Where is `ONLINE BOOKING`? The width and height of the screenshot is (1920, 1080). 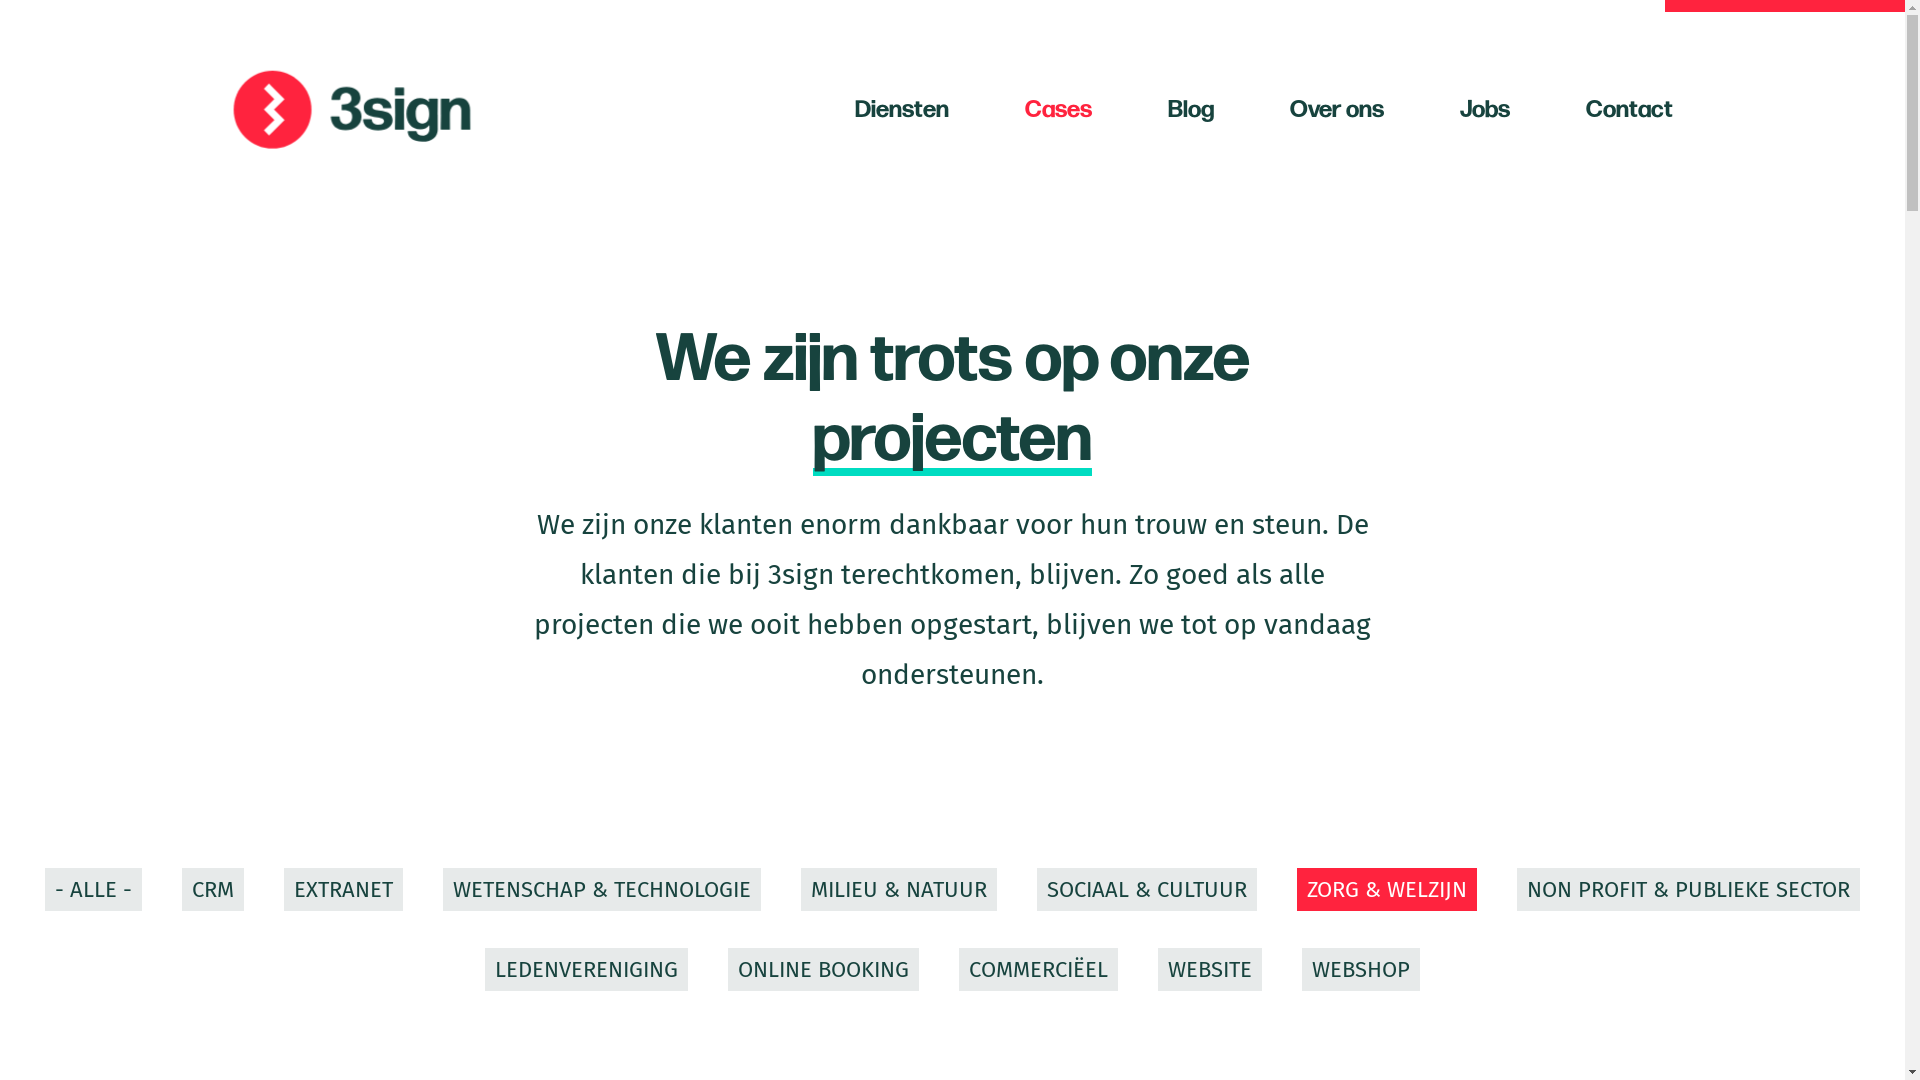
ONLINE BOOKING is located at coordinates (824, 970).